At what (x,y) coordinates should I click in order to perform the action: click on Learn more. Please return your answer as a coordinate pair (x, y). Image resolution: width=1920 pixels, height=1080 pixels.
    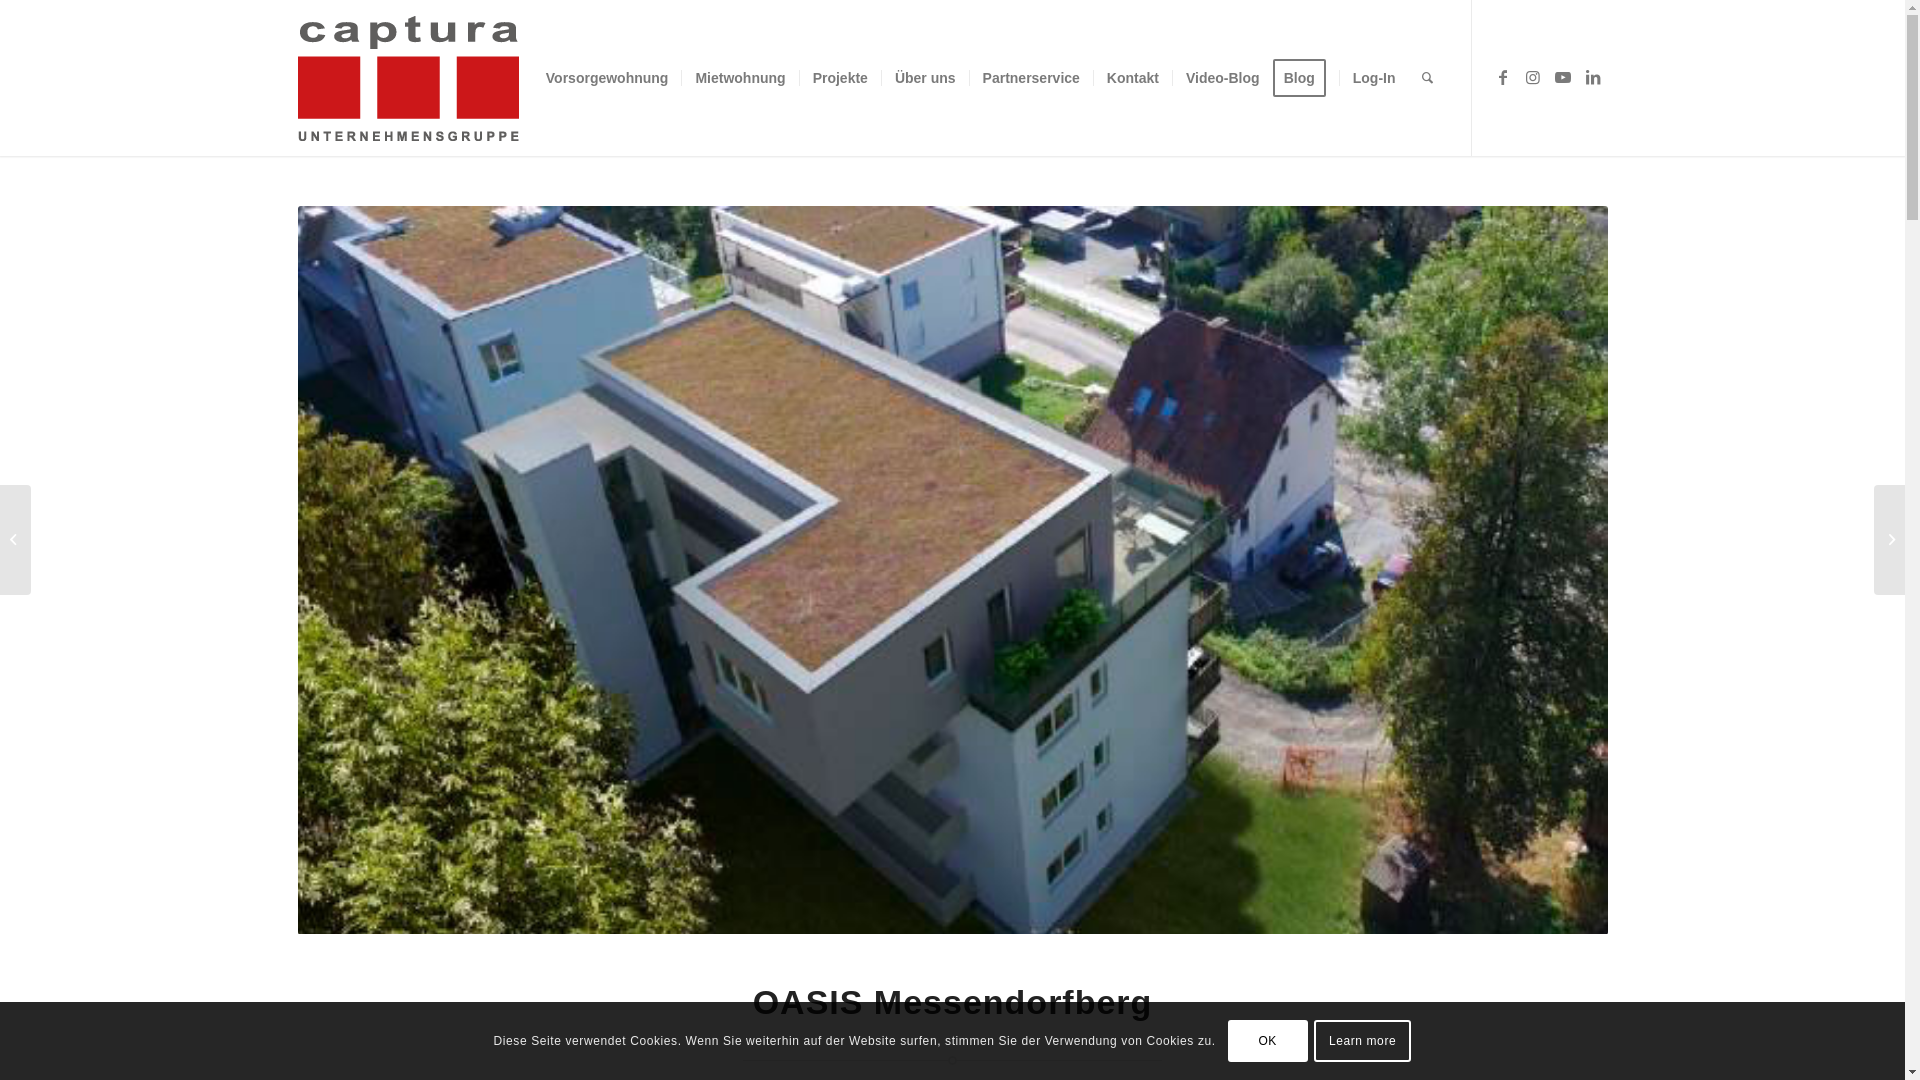
    Looking at the image, I should click on (1363, 1041).